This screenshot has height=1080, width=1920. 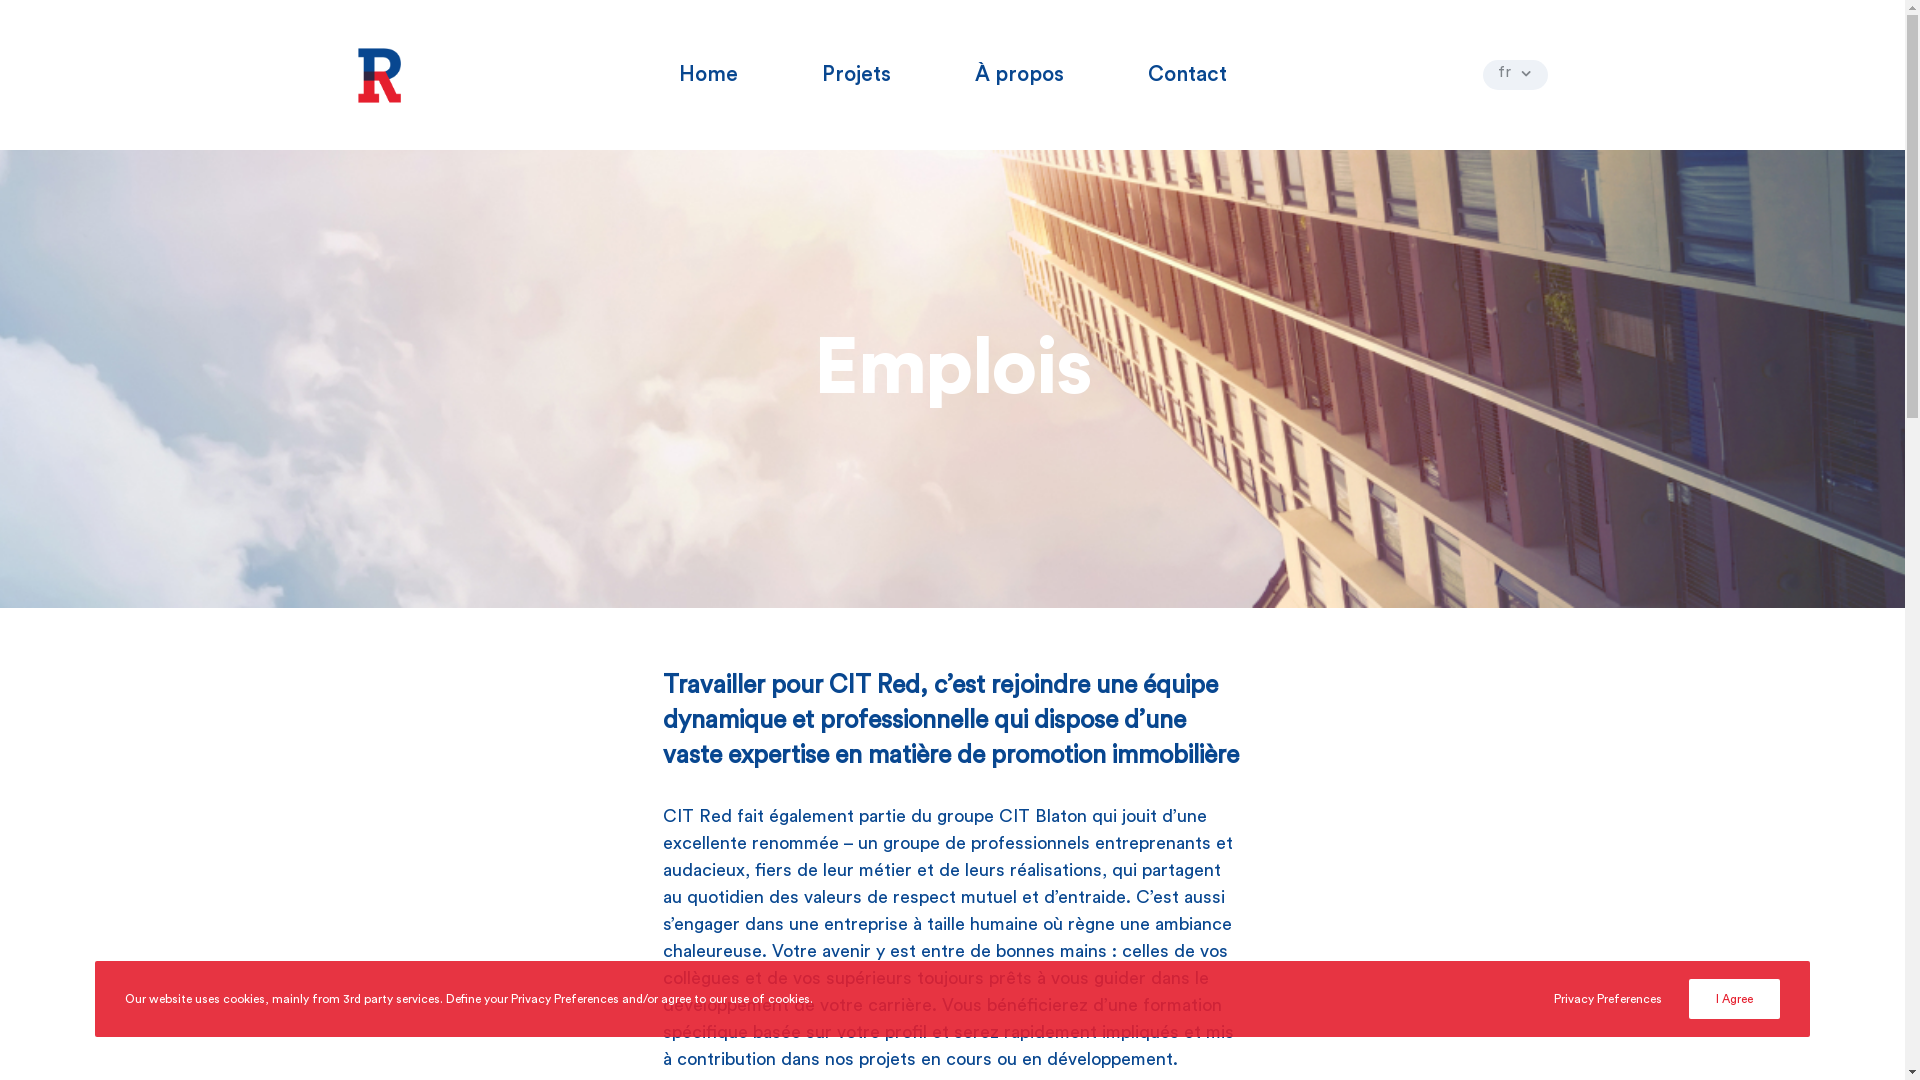 What do you see at coordinates (1514, 75) in the screenshot?
I see `fr` at bounding box center [1514, 75].